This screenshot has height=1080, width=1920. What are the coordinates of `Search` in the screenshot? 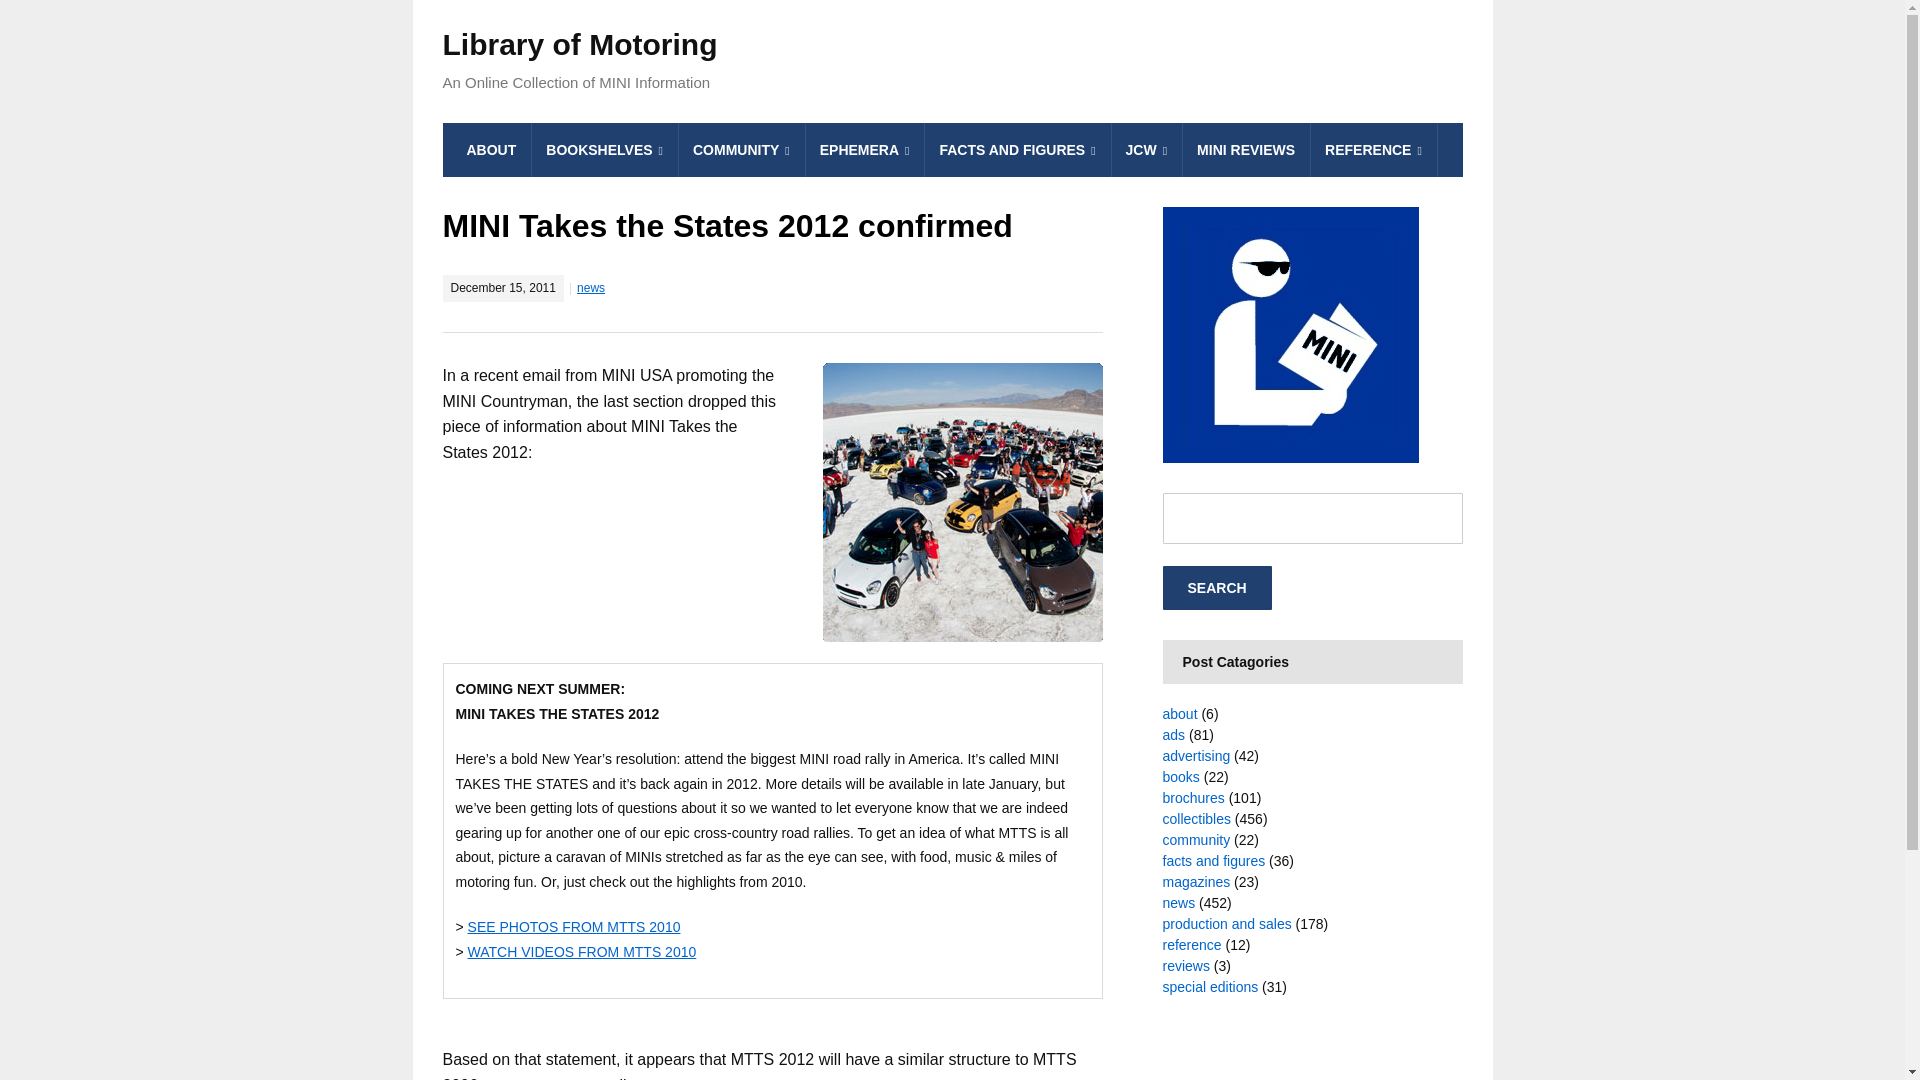 It's located at (1216, 588).